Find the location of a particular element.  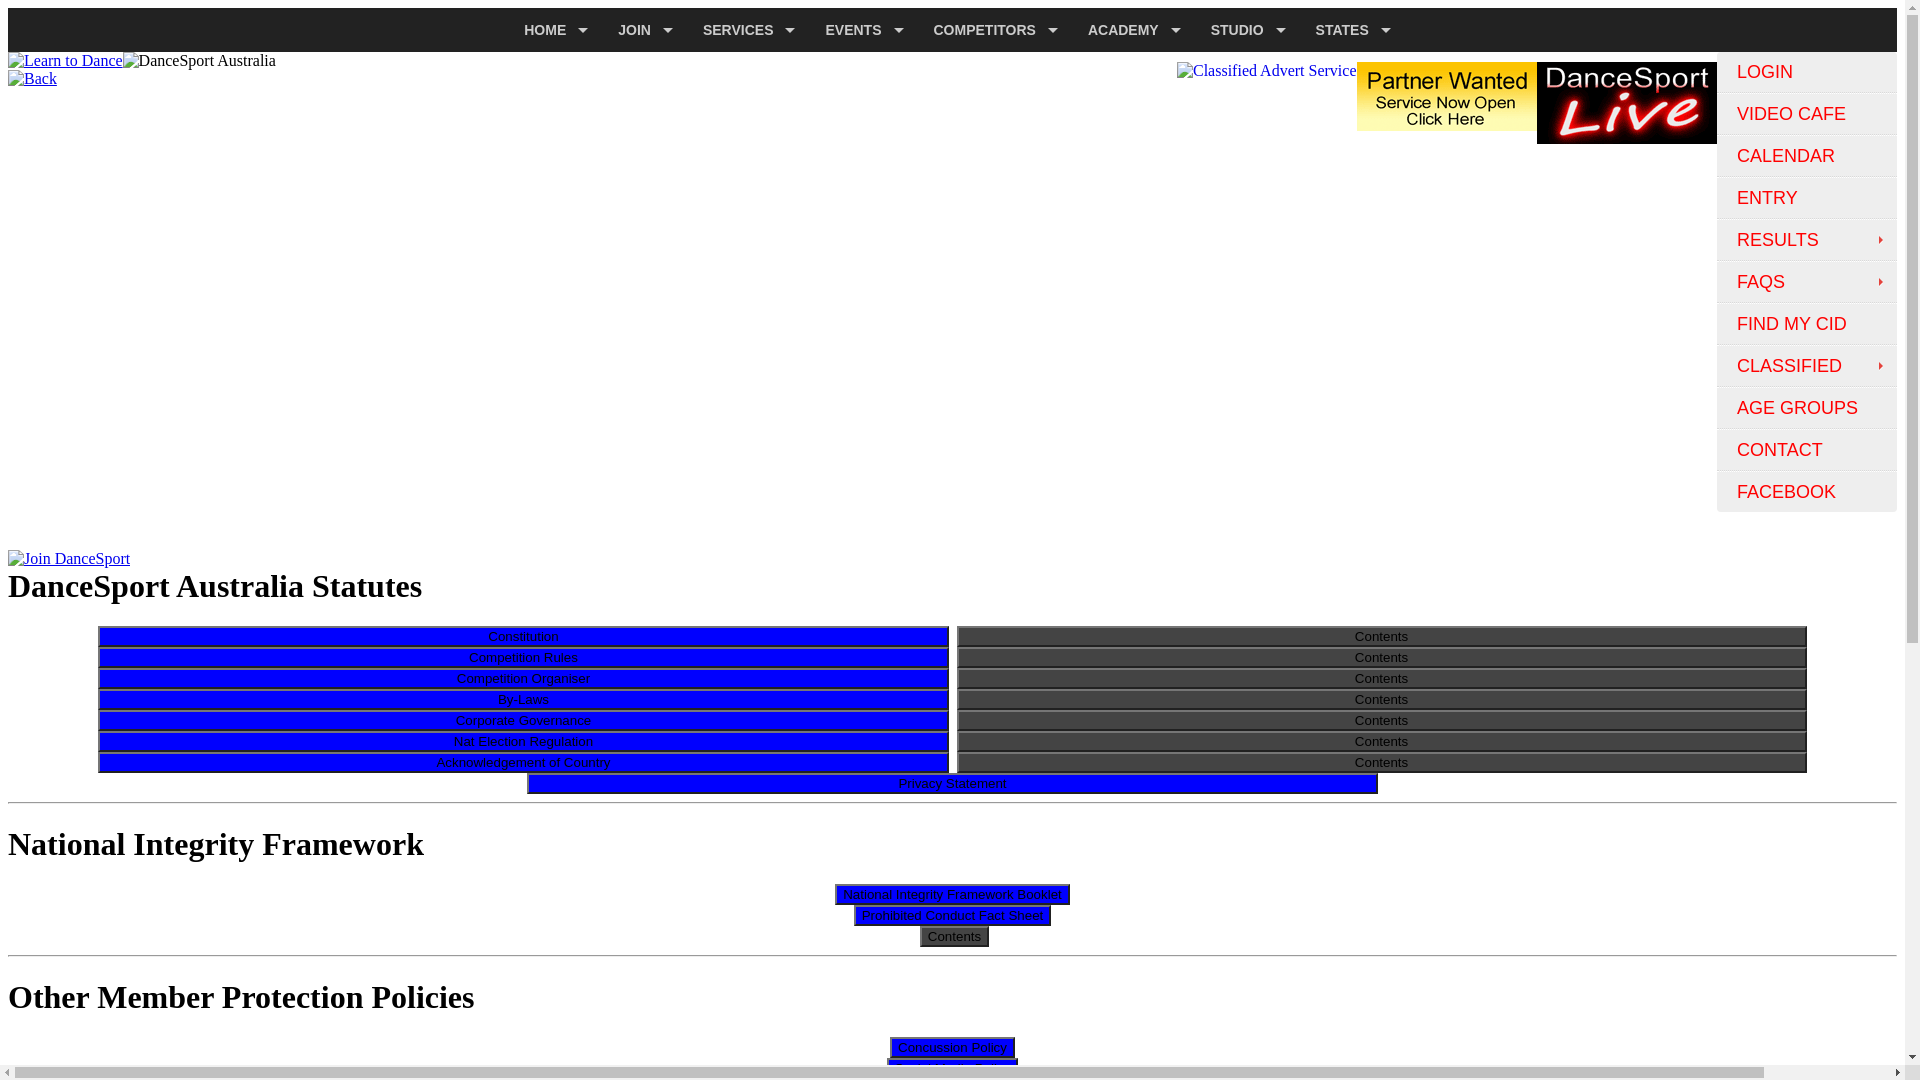

Privacy Statement is located at coordinates (952, 784).